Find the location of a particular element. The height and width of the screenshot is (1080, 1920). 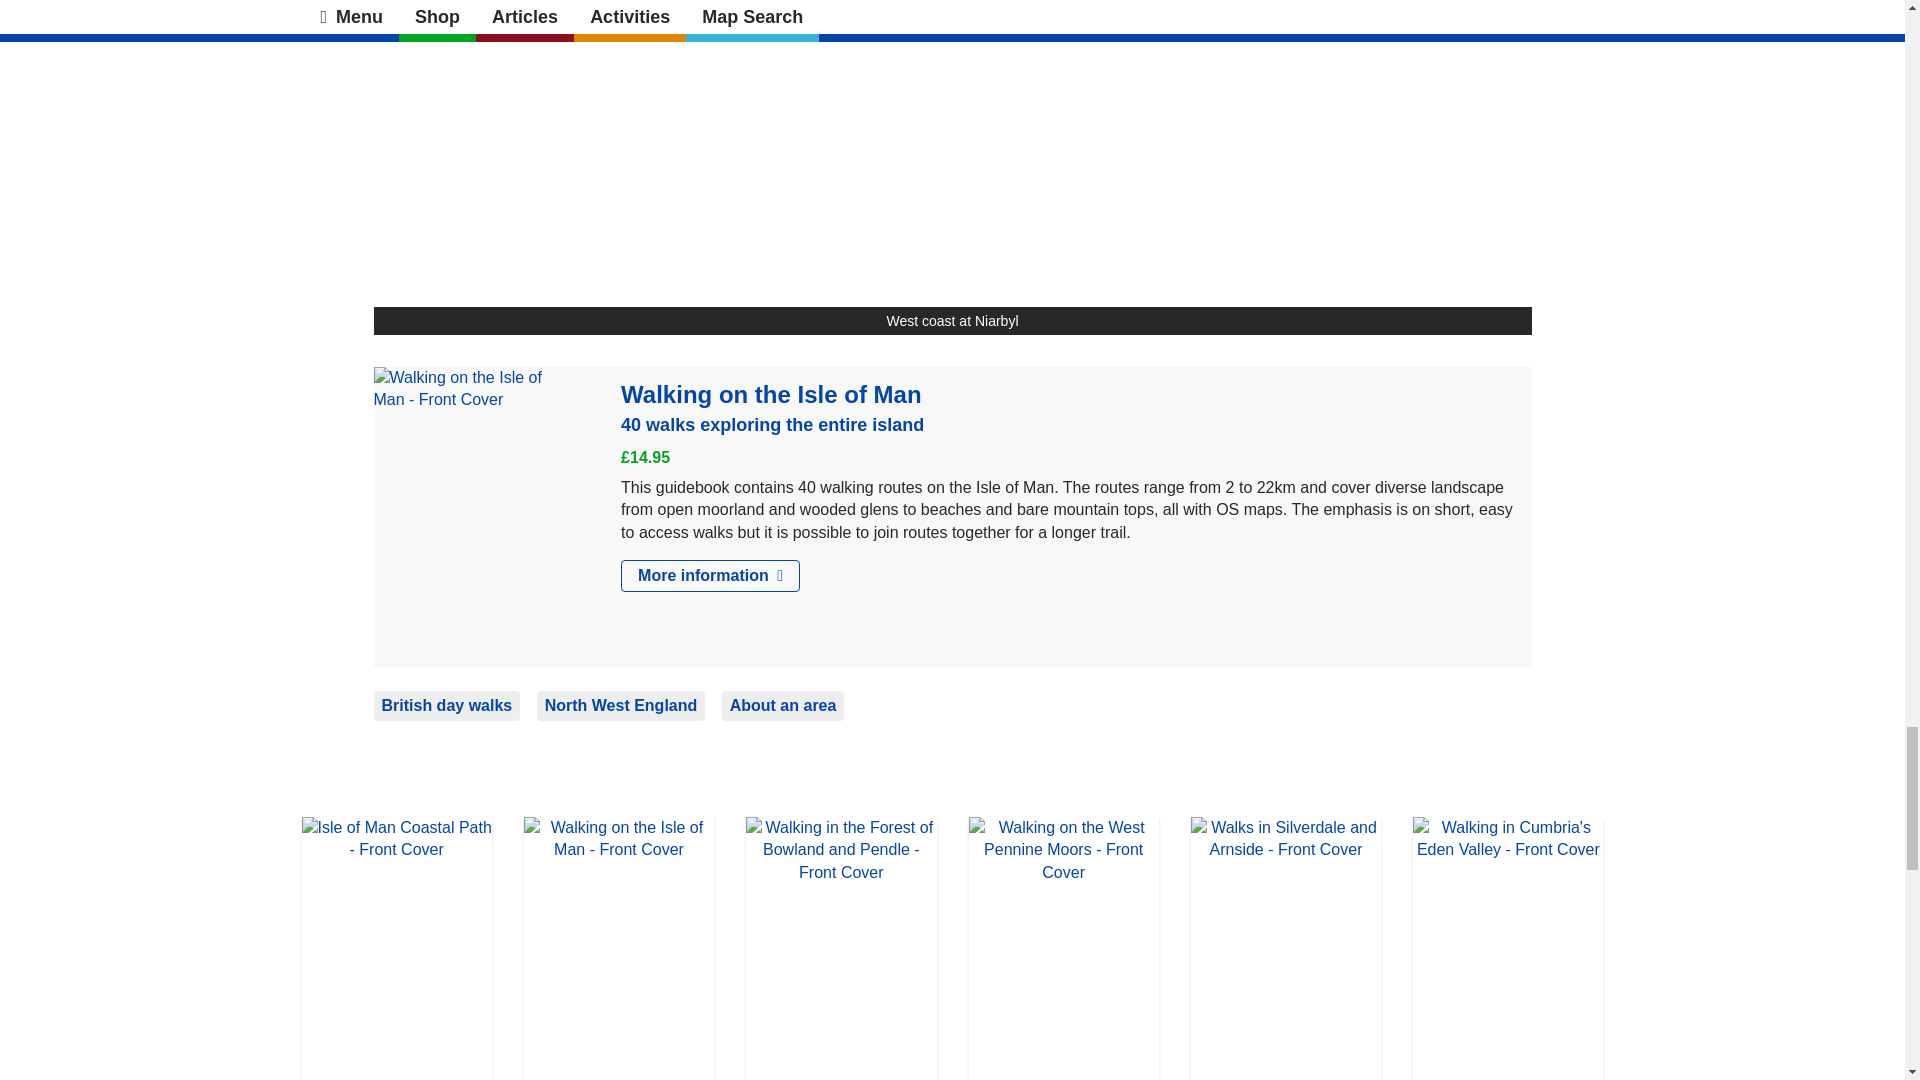

More information is located at coordinates (710, 576).